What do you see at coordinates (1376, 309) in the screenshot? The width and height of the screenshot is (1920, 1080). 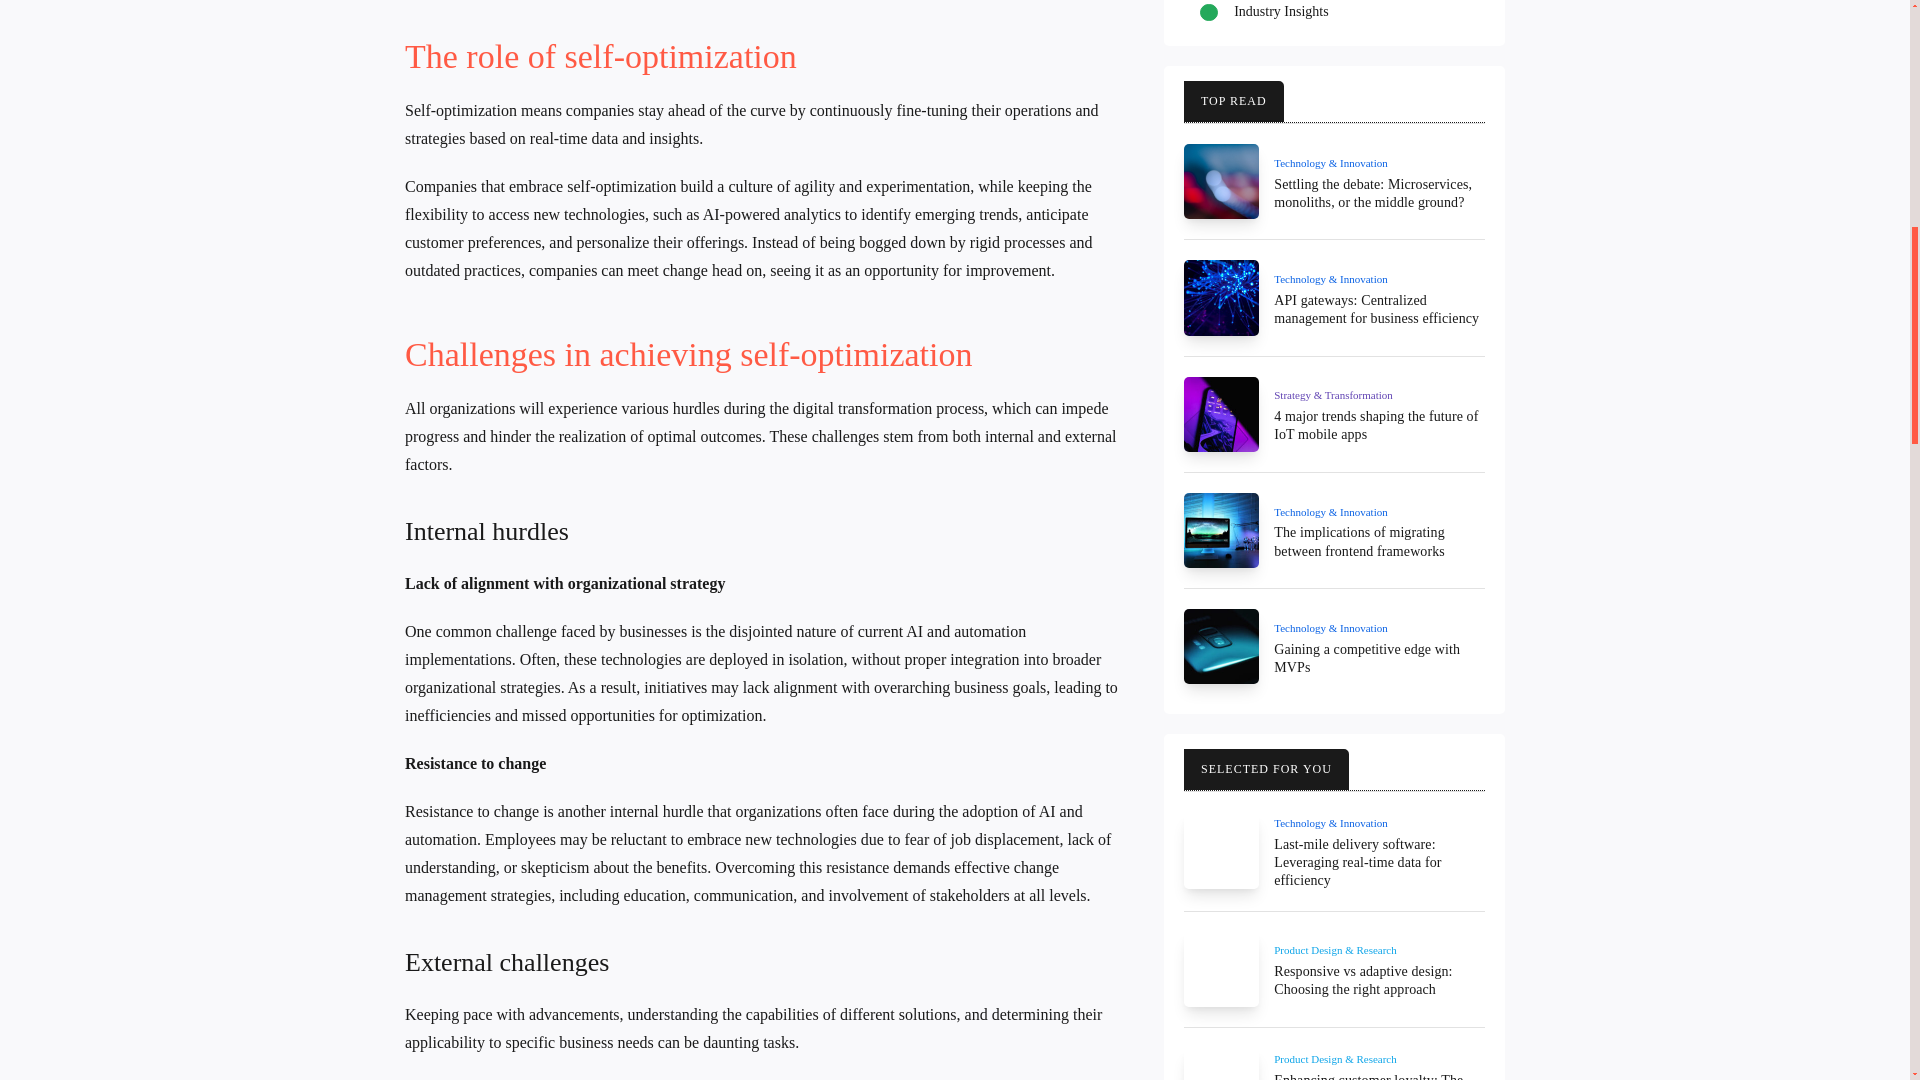 I see `API gateways: Centralized management for business efficiency` at bounding box center [1376, 309].